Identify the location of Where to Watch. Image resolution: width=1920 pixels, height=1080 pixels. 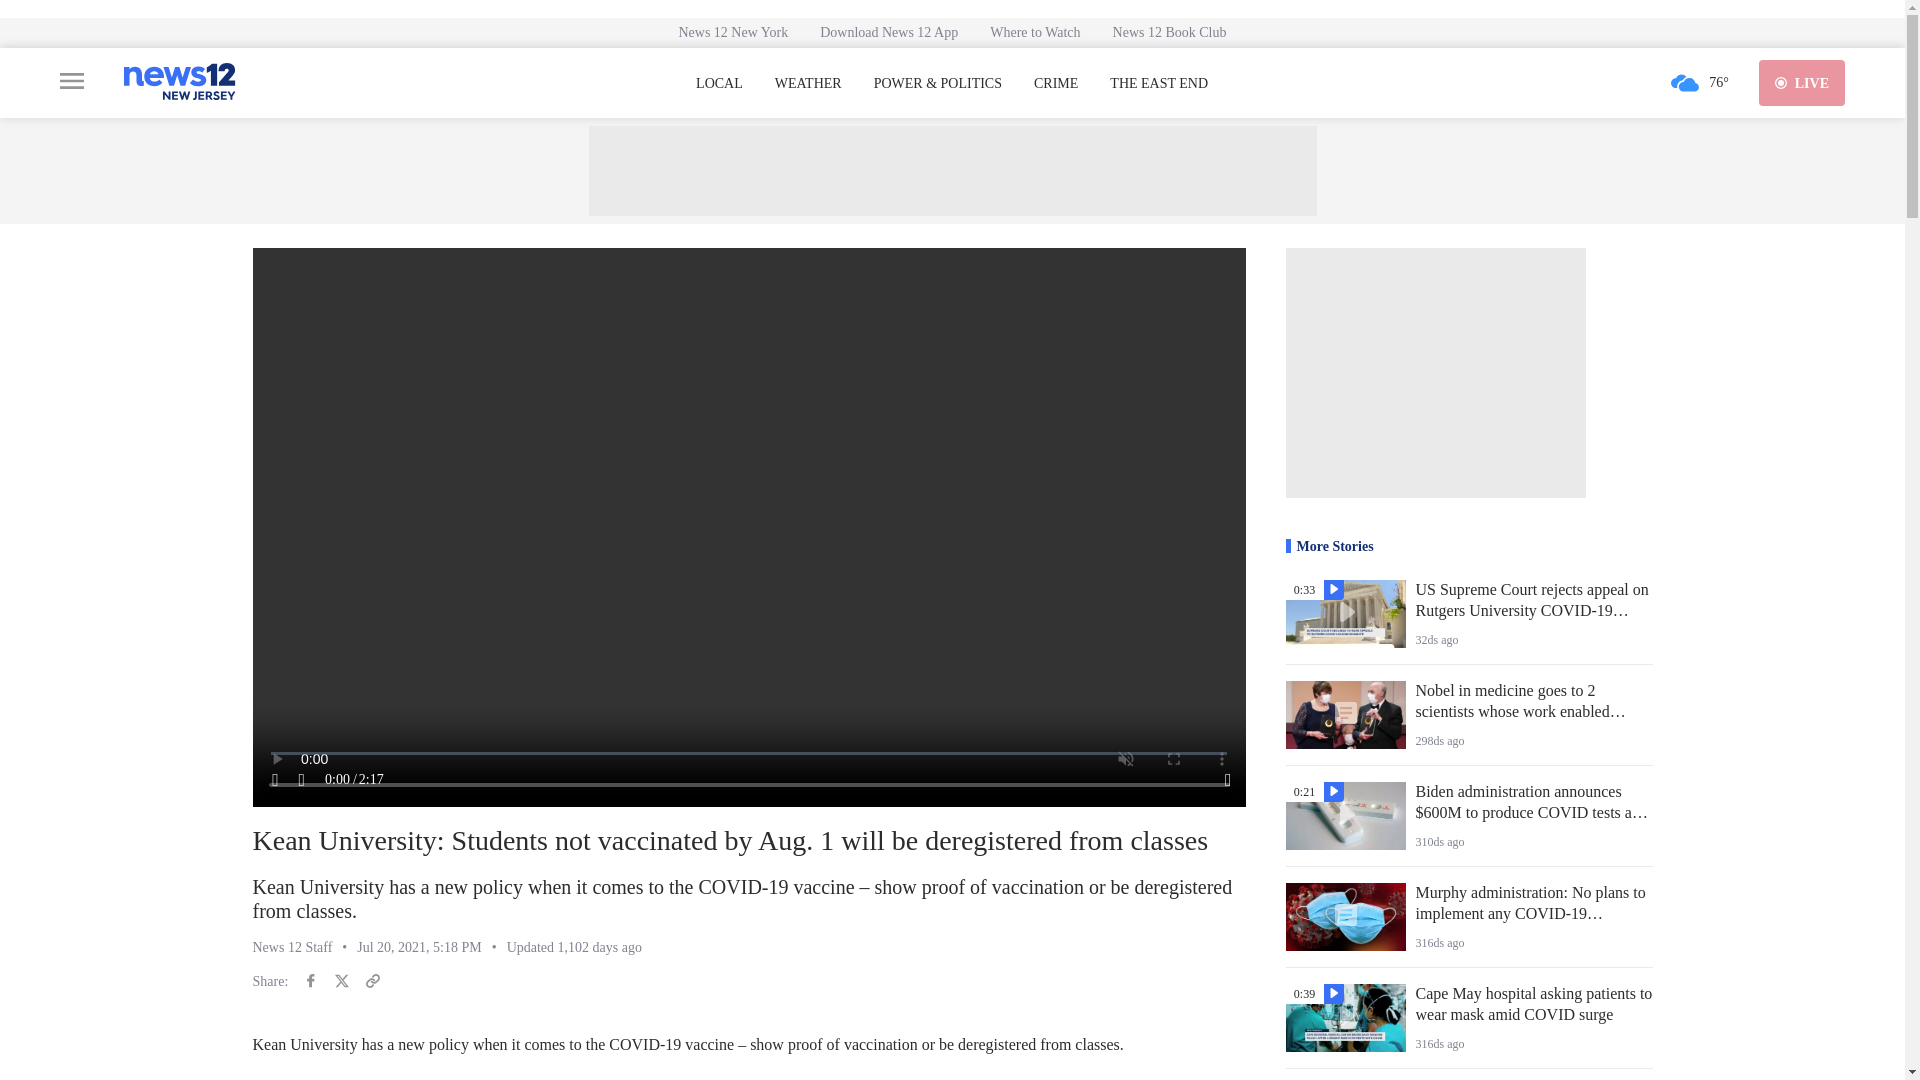
(1034, 32).